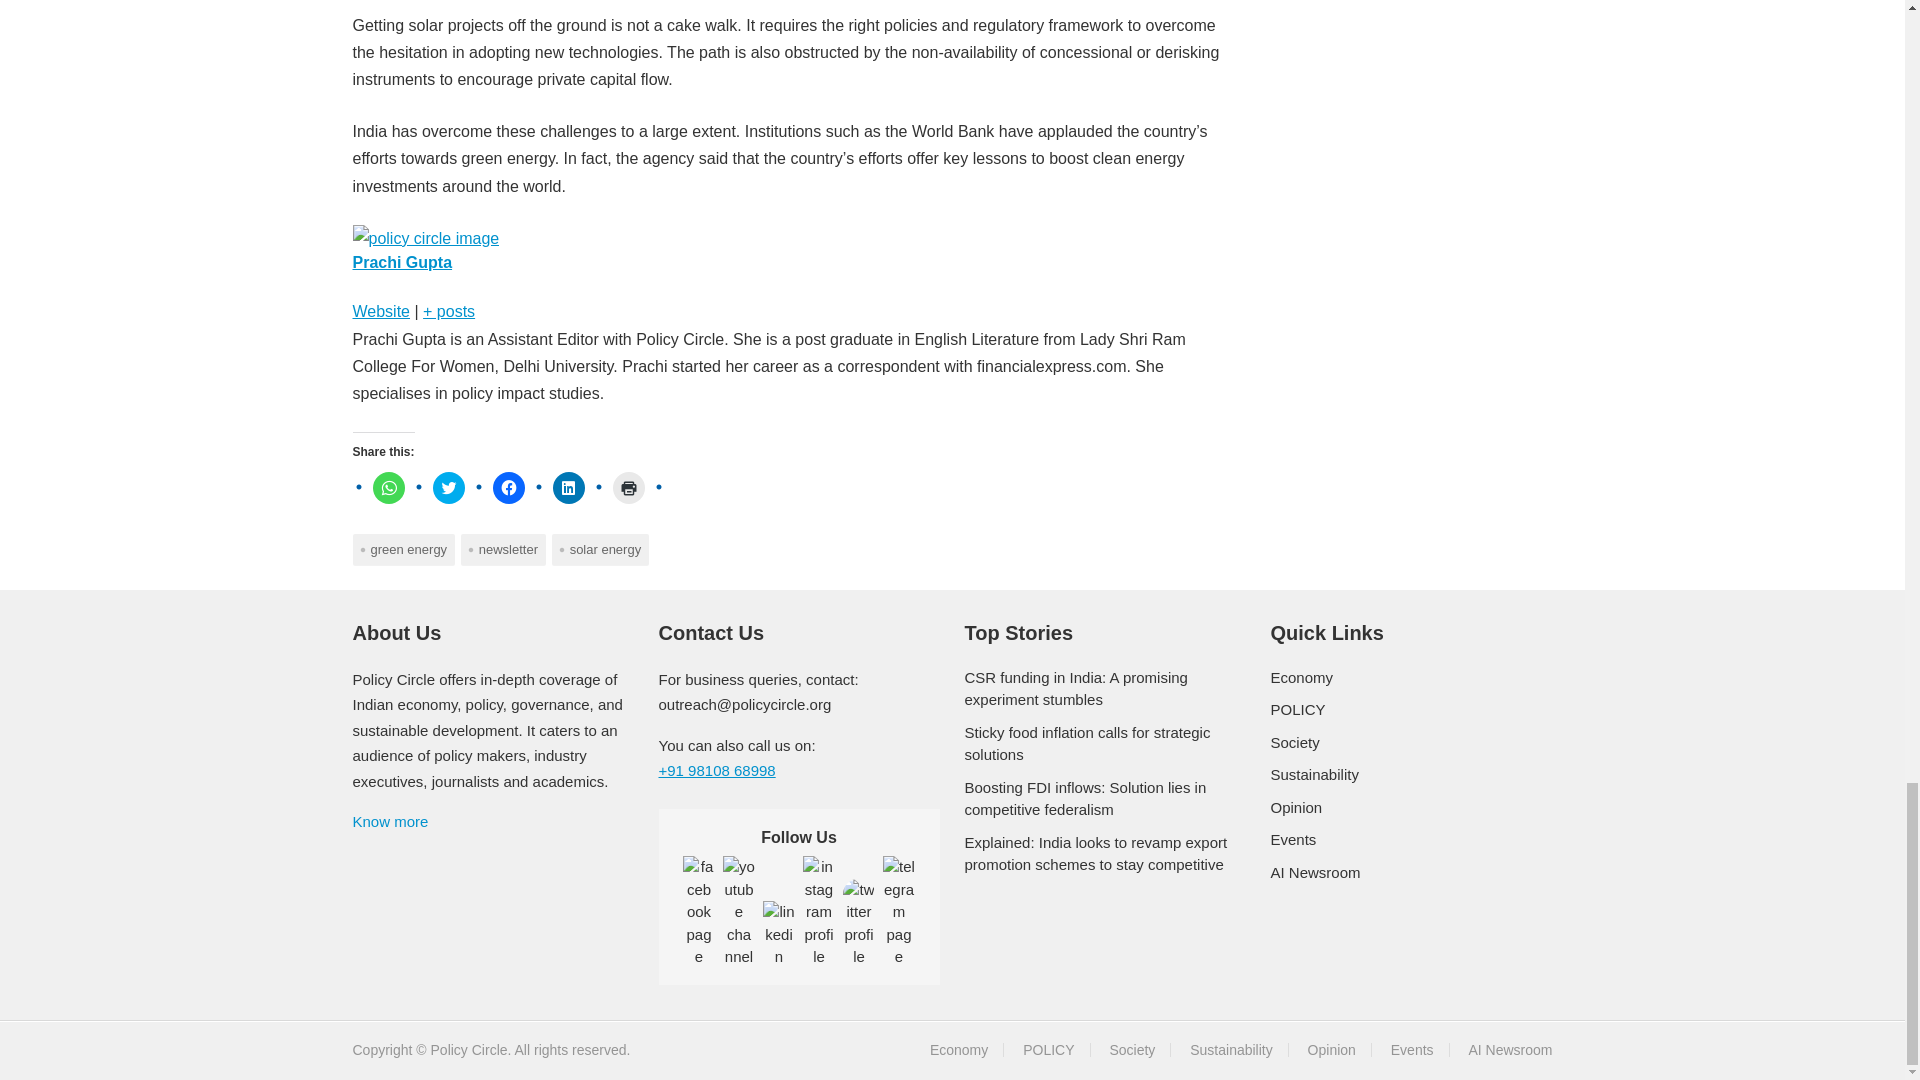 The width and height of the screenshot is (1920, 1080). I want to click on Click to share on Twitter, so click(448, 488).